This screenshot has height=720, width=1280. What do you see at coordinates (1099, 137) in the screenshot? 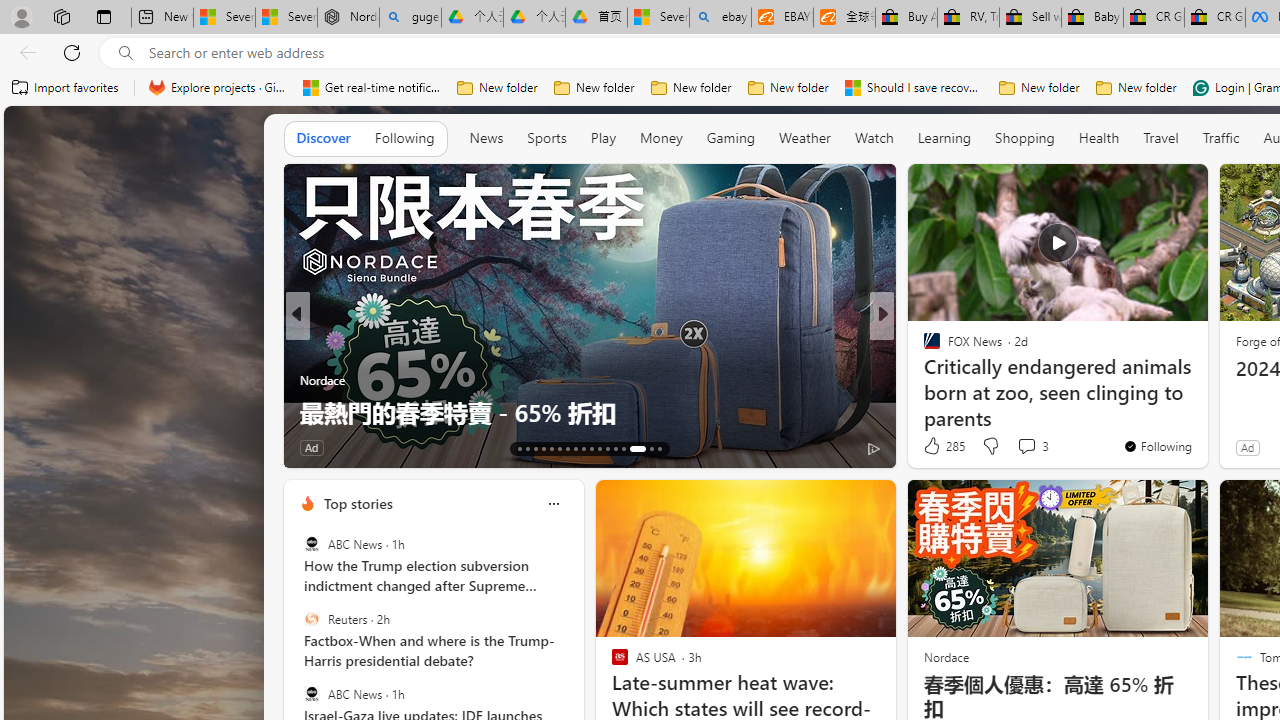
I see `Health` at bounding box center [1099, 137].